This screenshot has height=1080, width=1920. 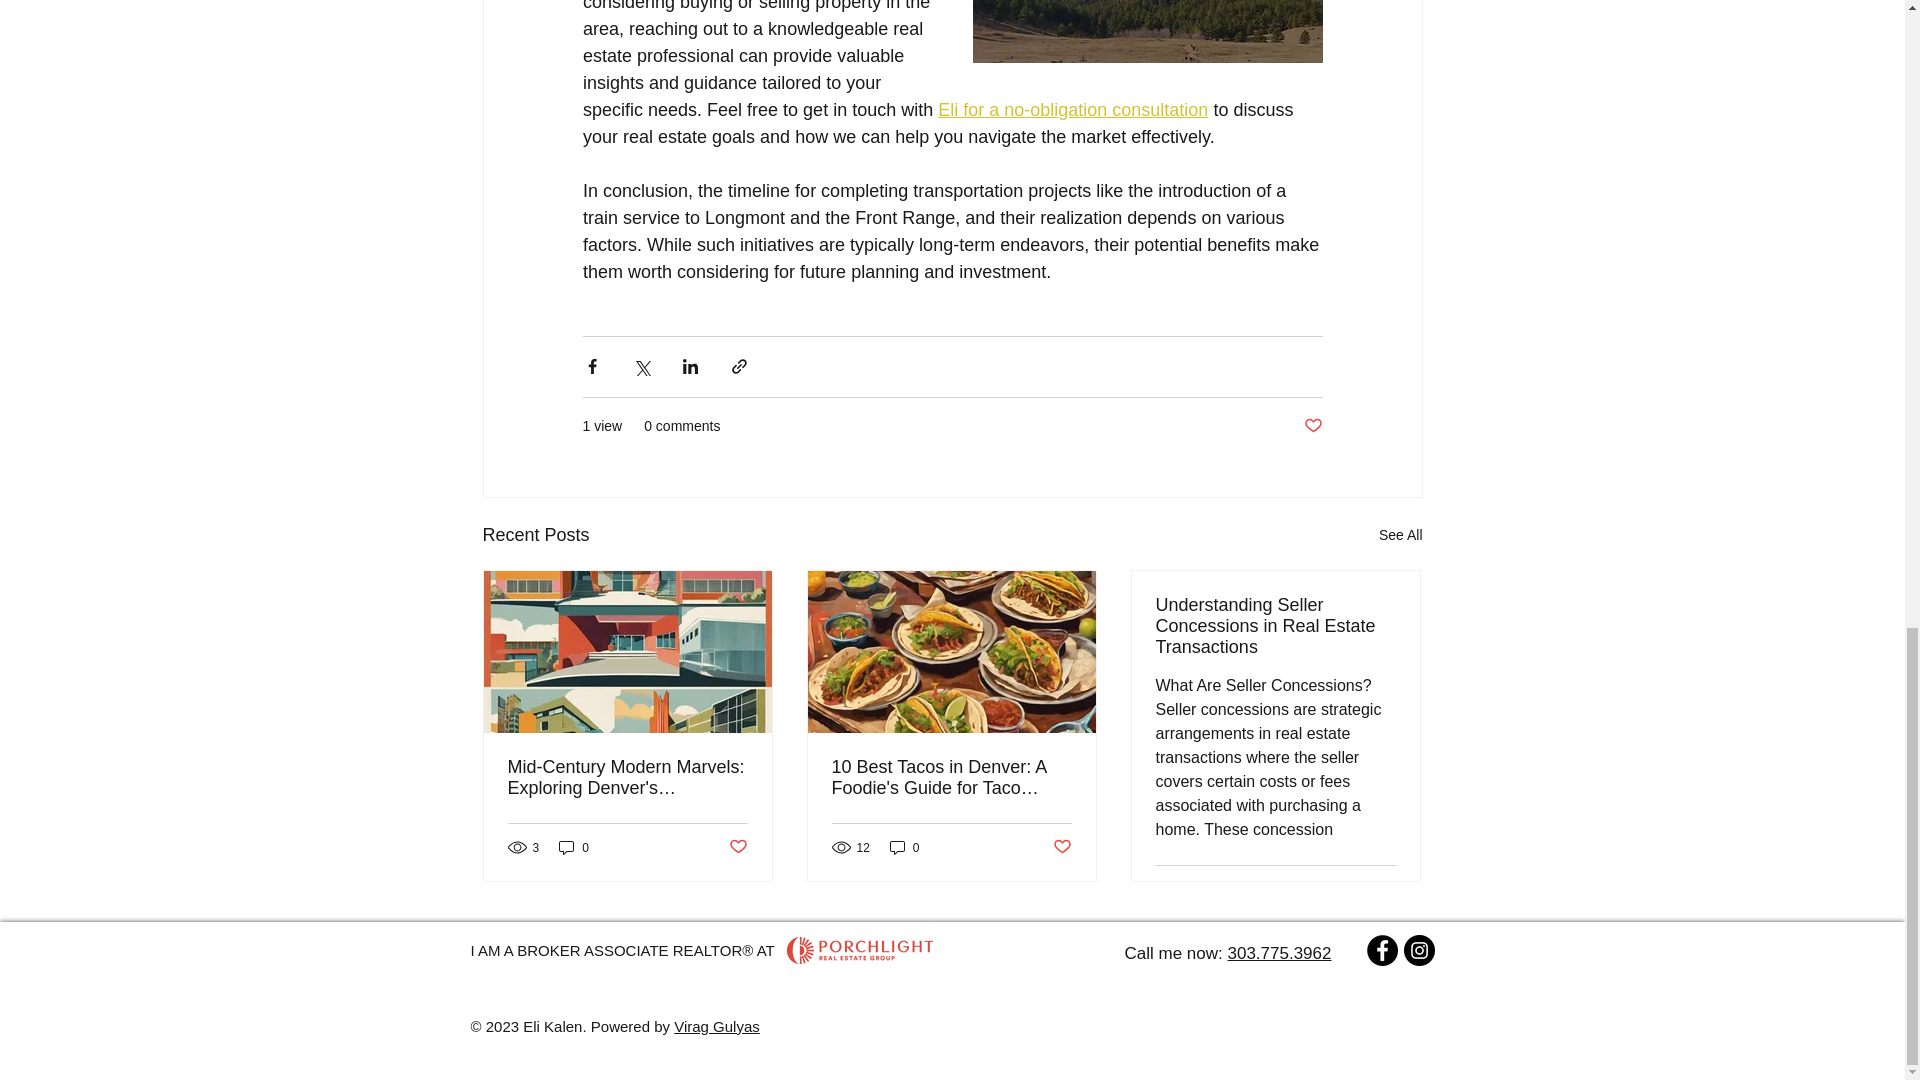 What do you see at coordinates (1275, 626) in the screenshot?
I see `Understanding Seller Concessions in Real Estate Transactions` at bounding box center [1275, 626].